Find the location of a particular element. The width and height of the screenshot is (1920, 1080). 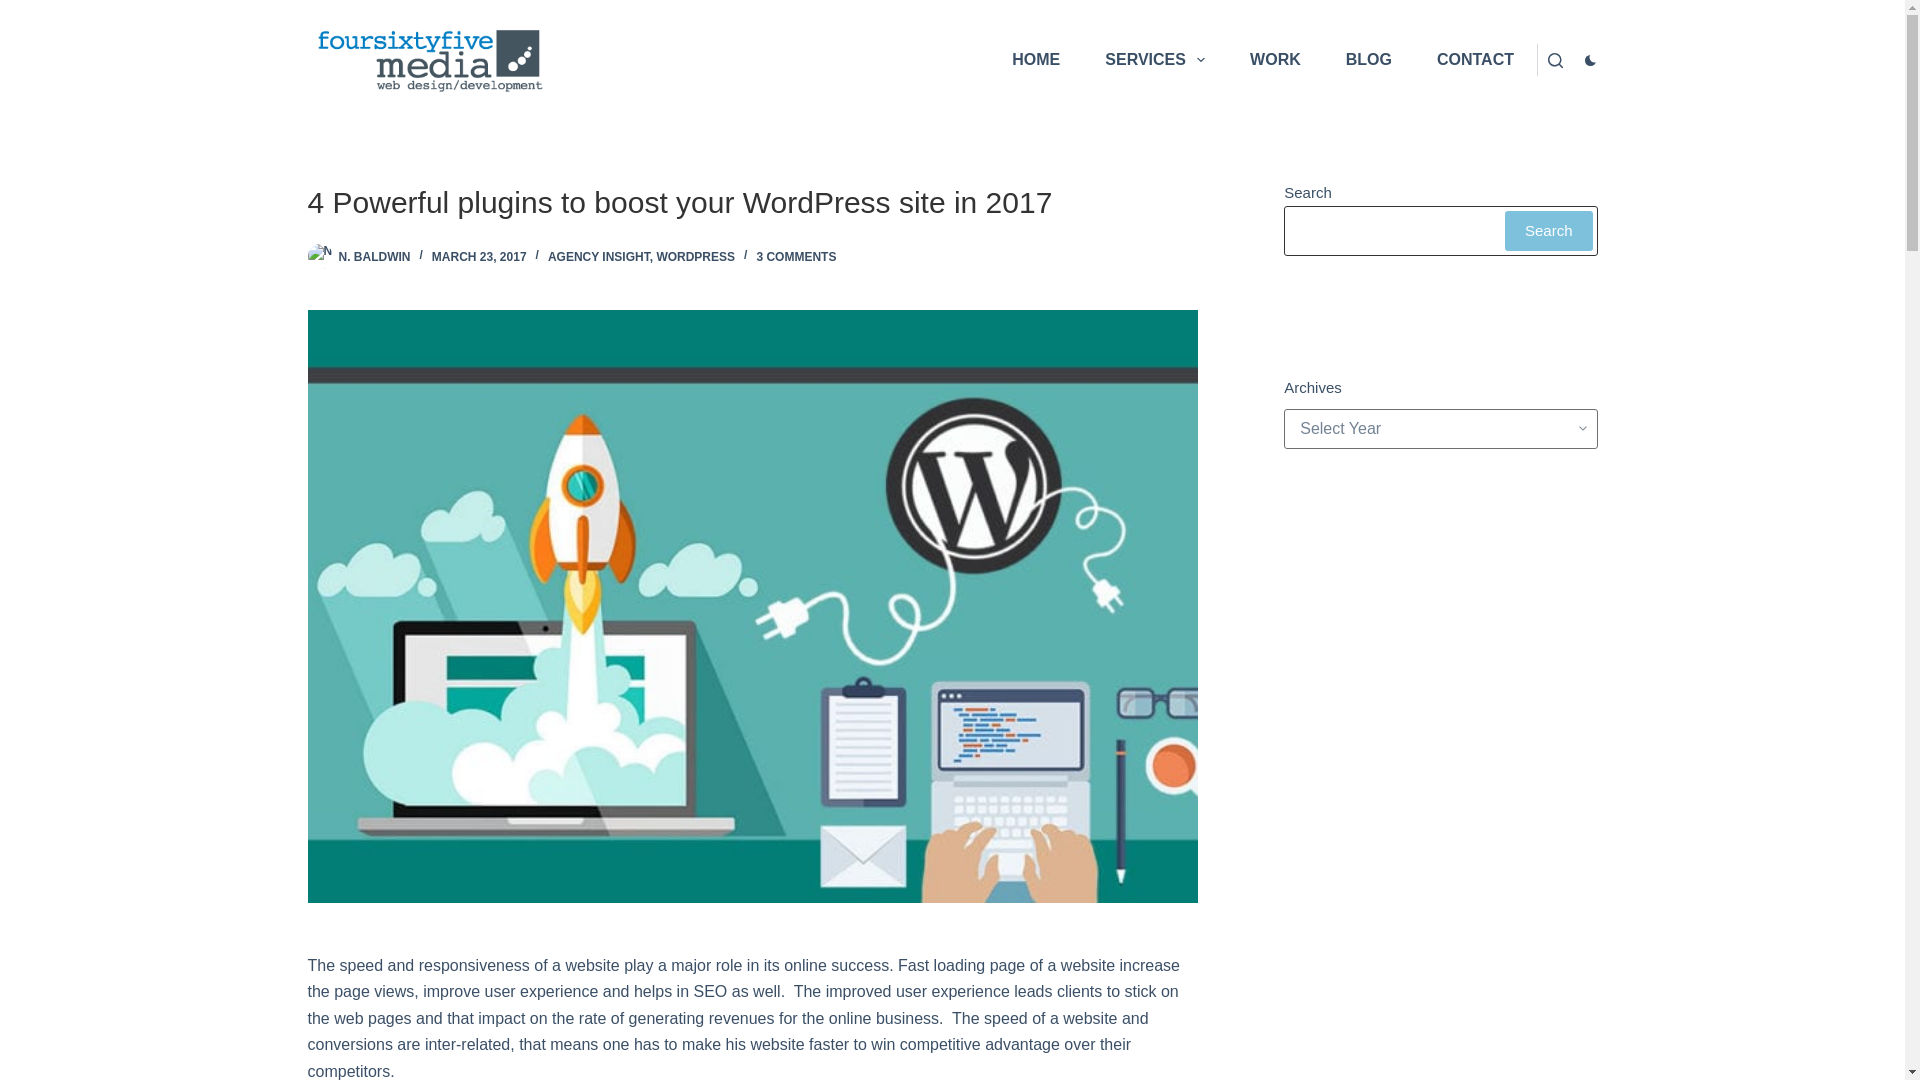

SERVICES is located at coordinates (1155, 60).